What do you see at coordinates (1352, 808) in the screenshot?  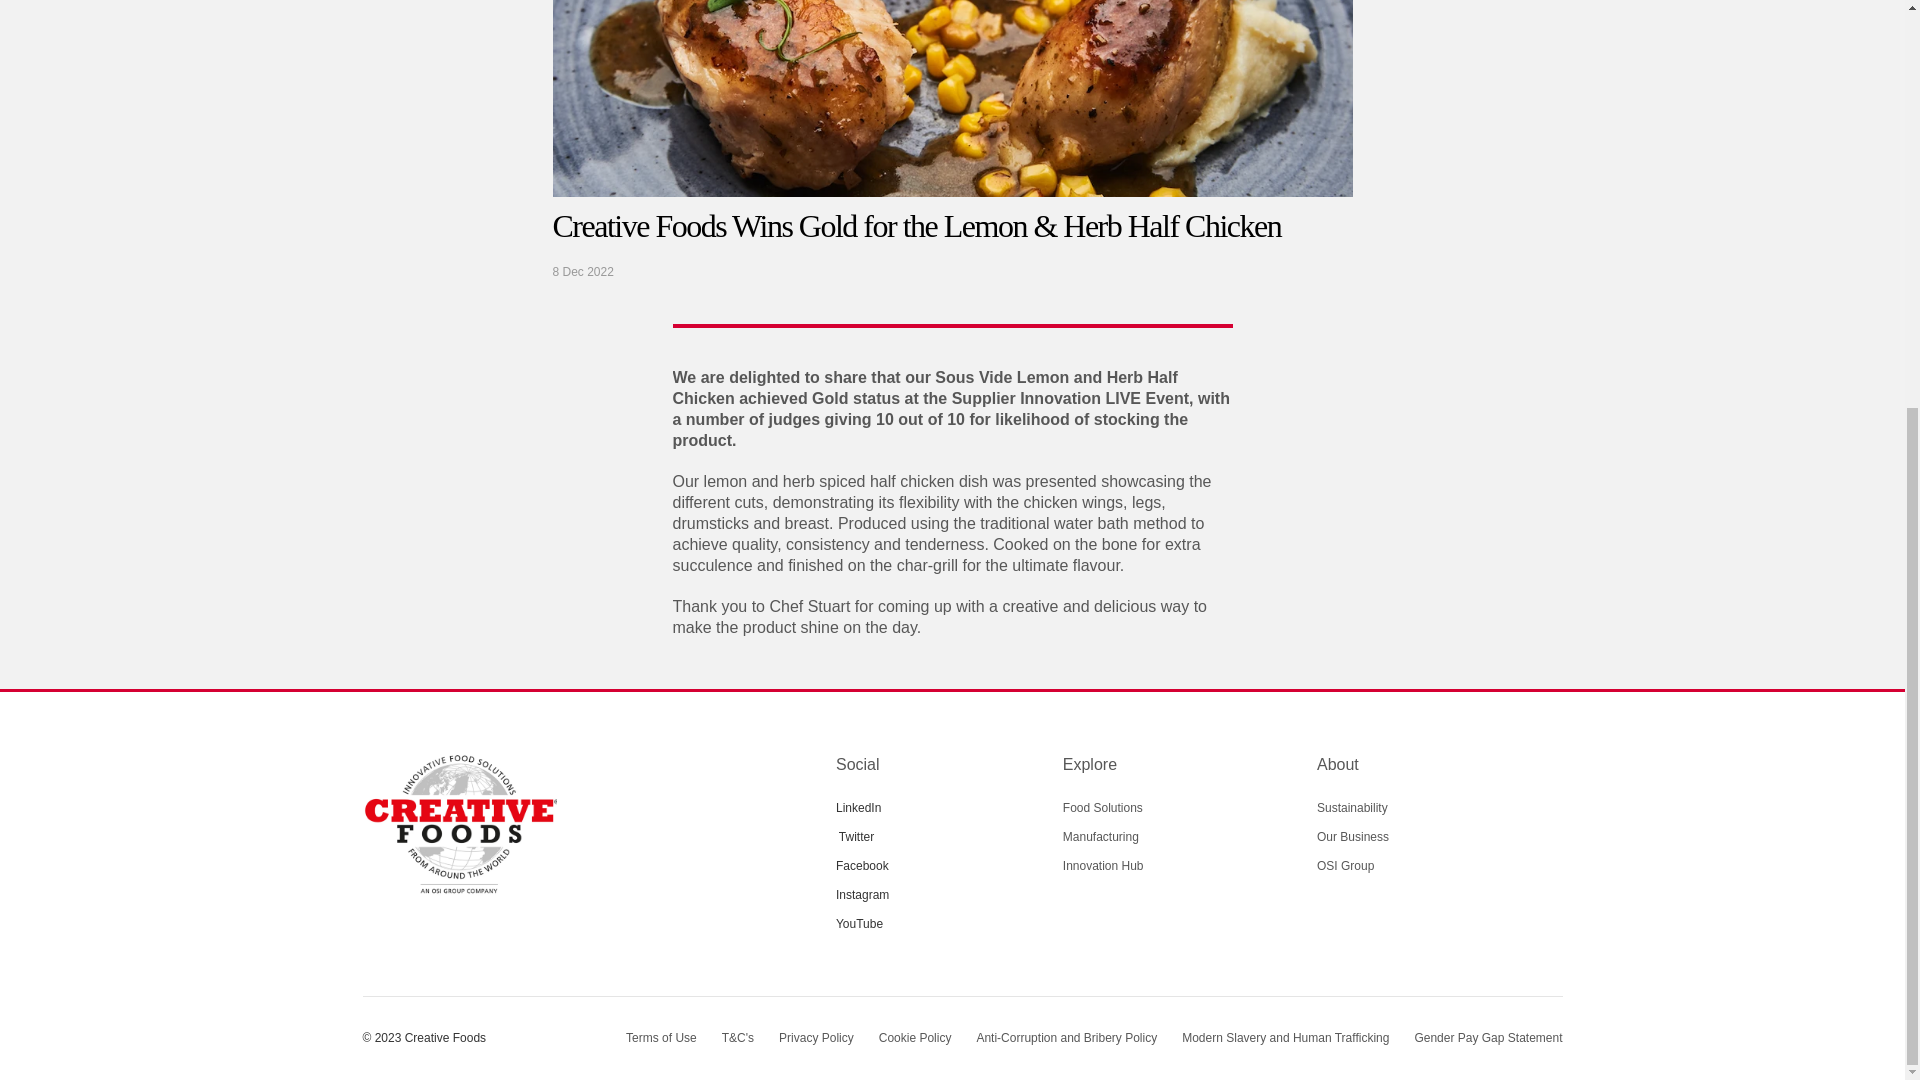 I see `Sustainability` at bounding box center [1352, 808].